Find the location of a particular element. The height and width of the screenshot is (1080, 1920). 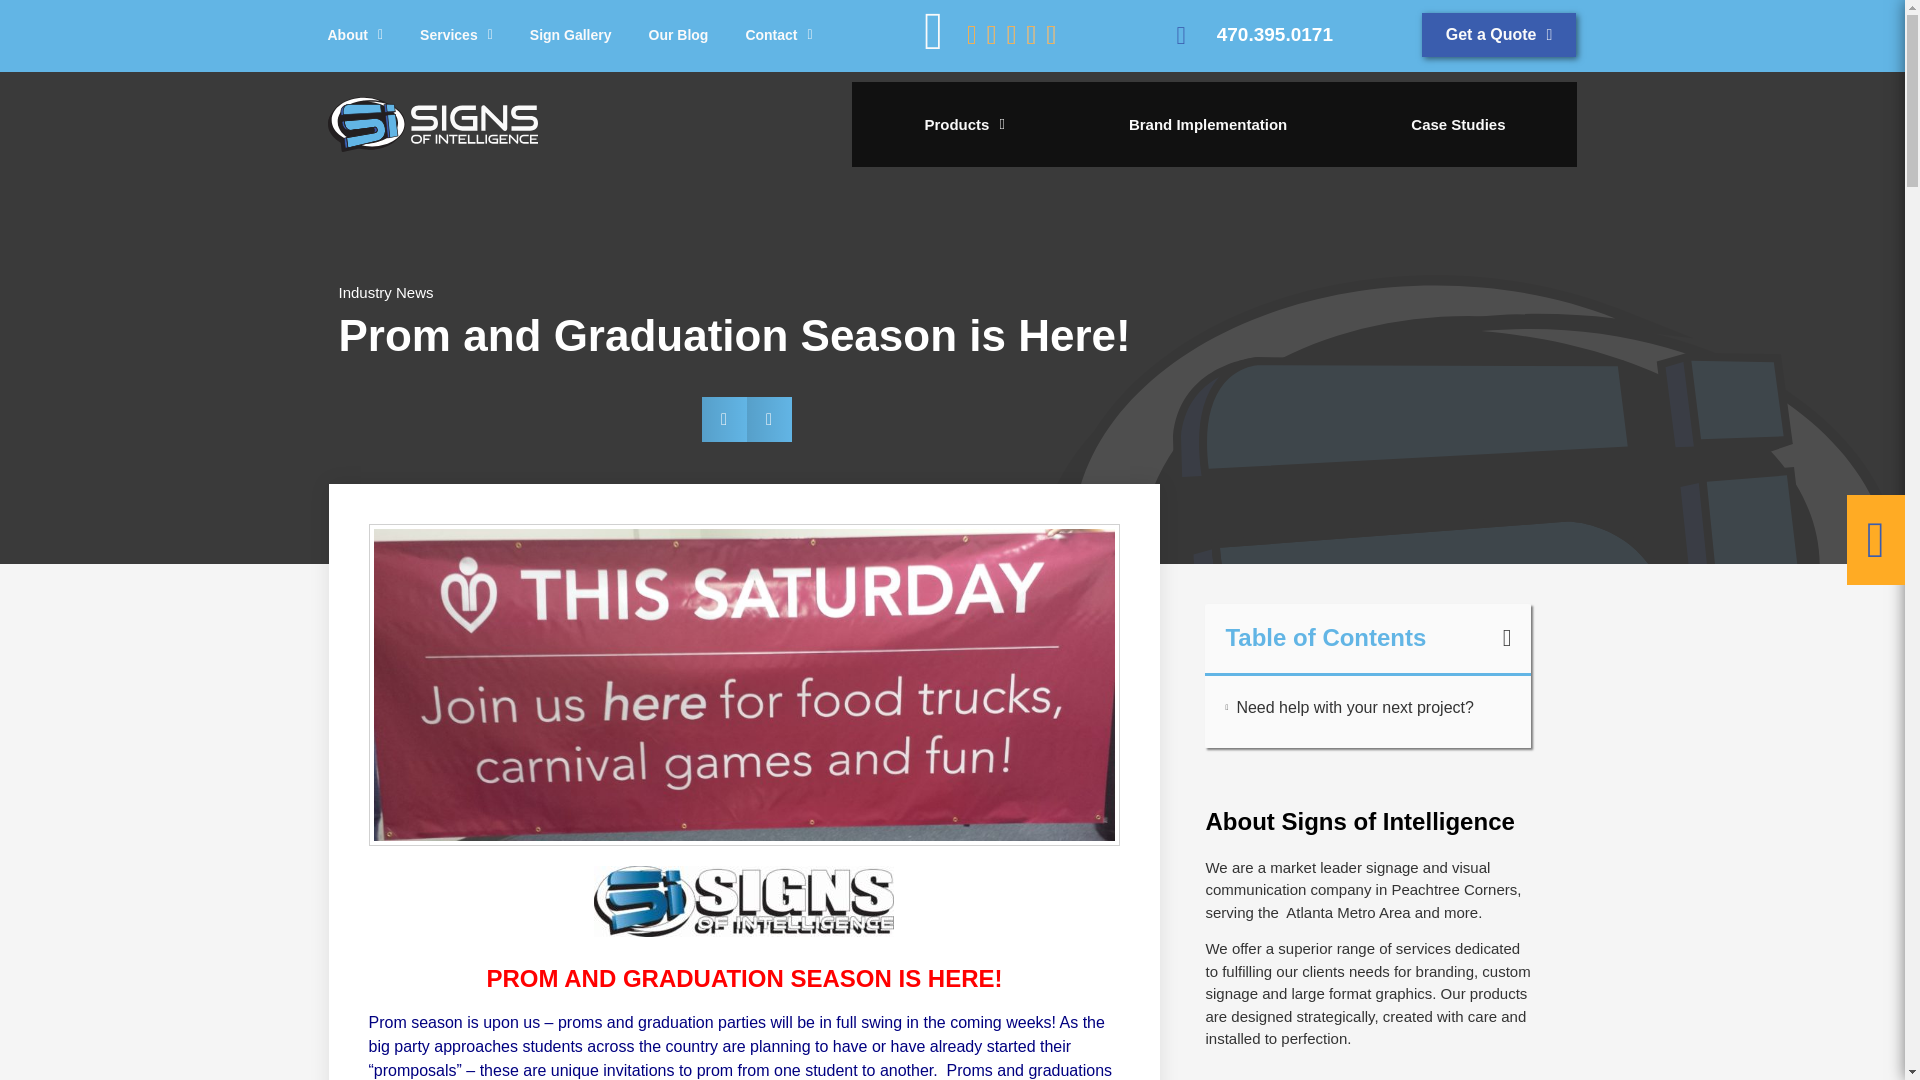

Contact is located at coordinates (778, 36).